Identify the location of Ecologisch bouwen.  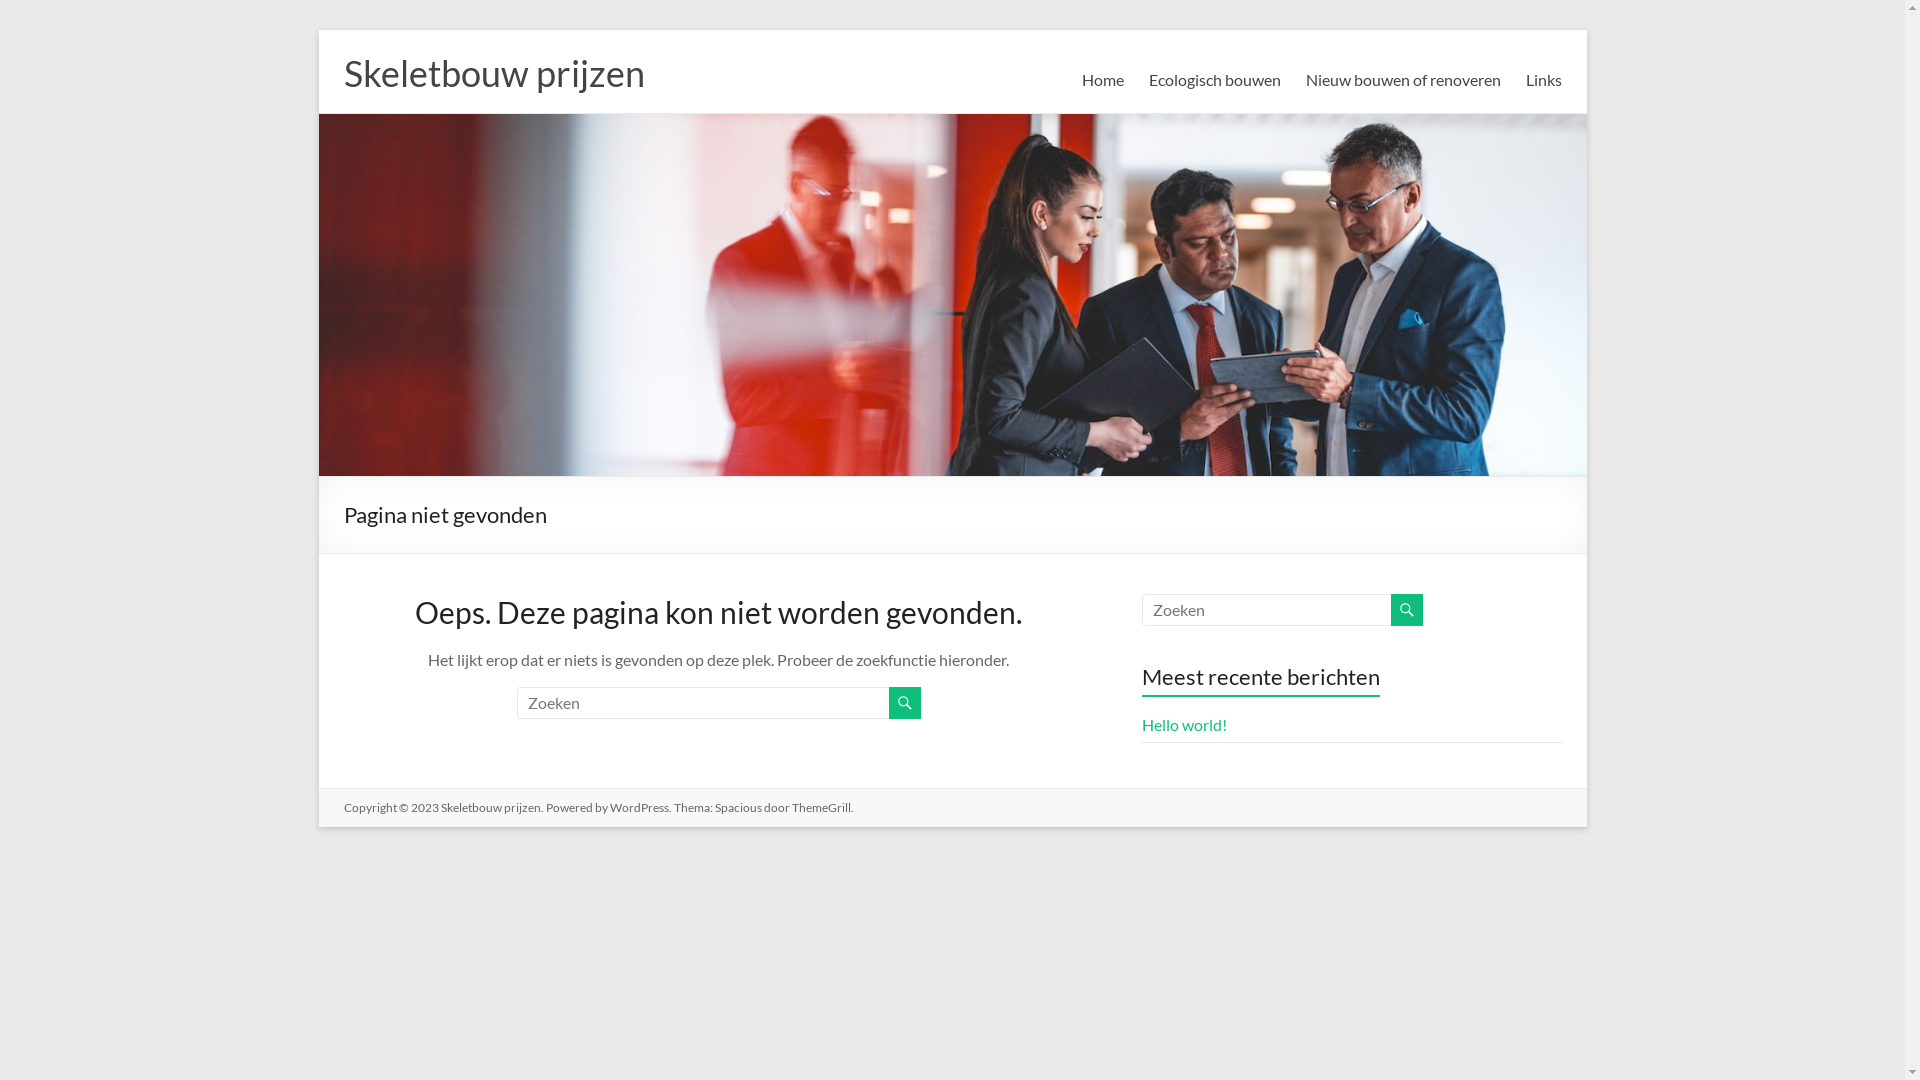
(1214, 80).